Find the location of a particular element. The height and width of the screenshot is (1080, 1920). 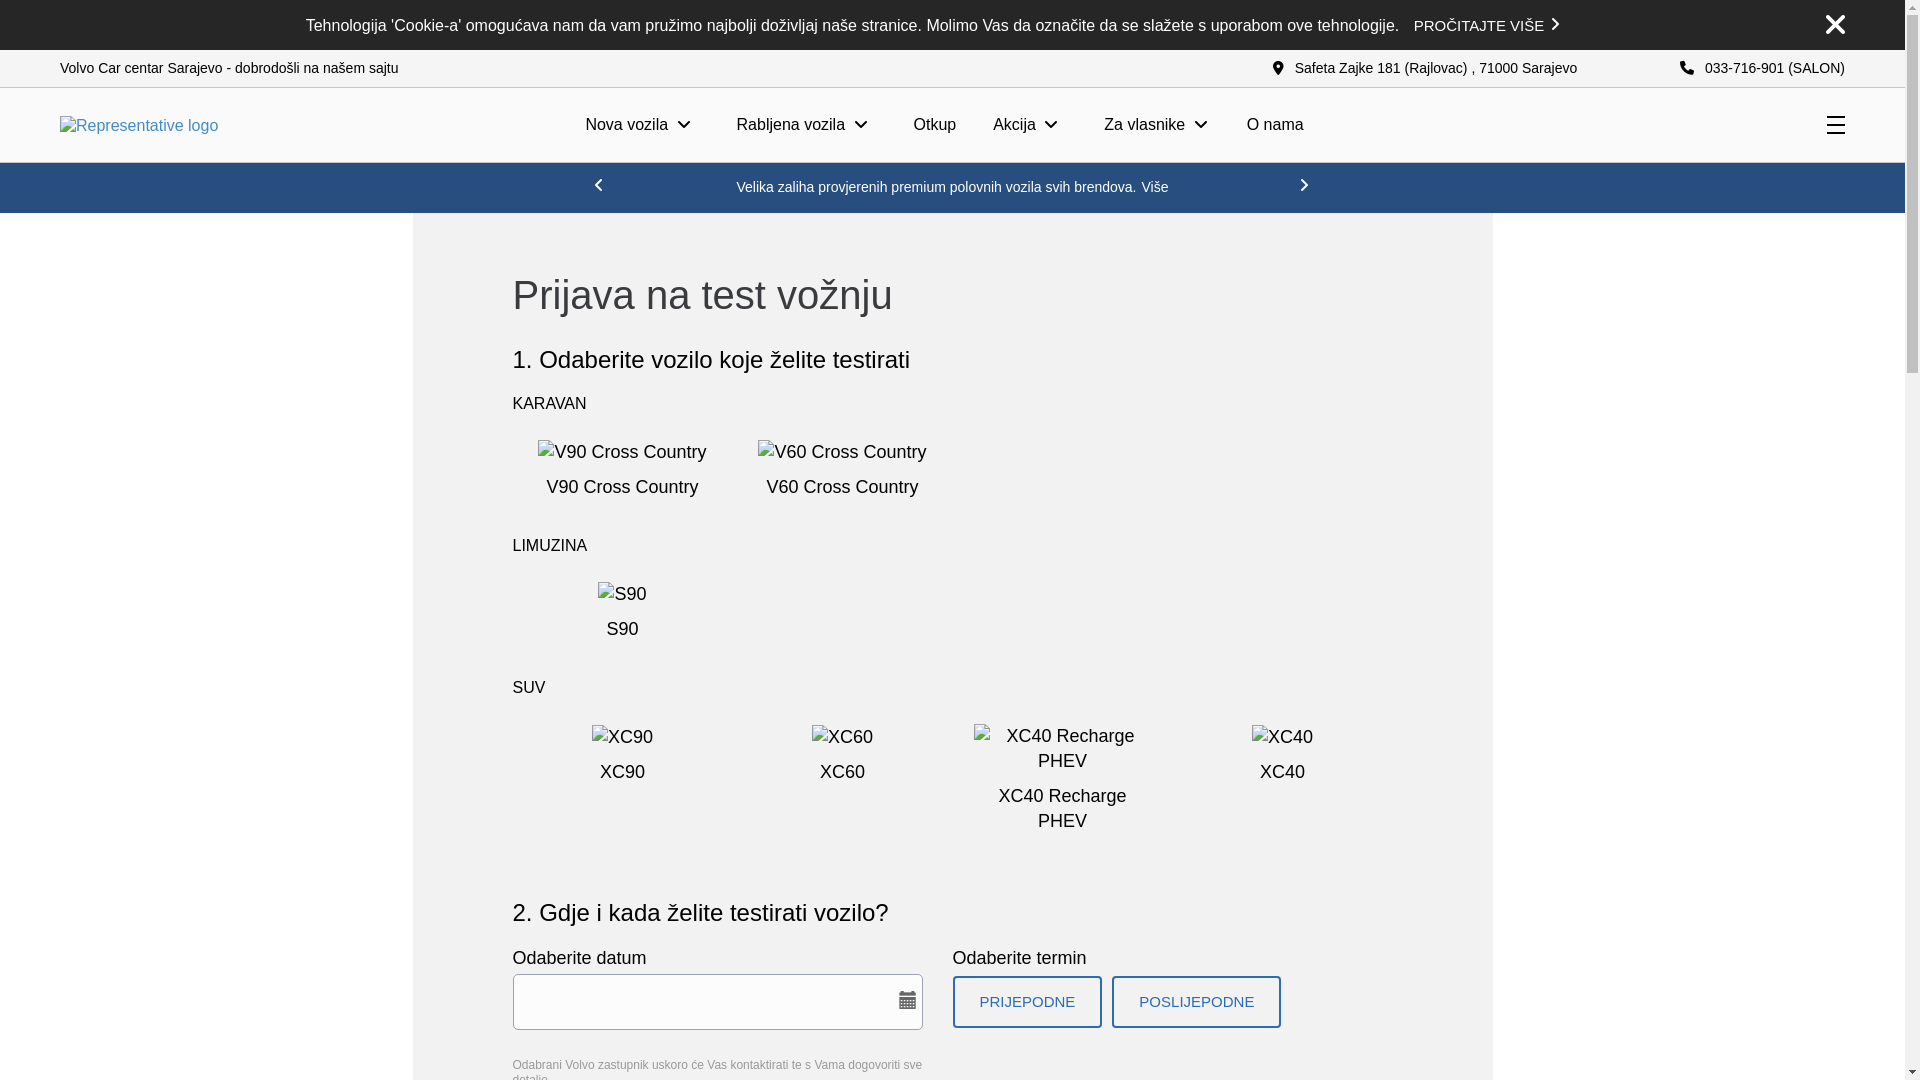

POSLIJEPODNE is located at coordinates (1196, 1002).